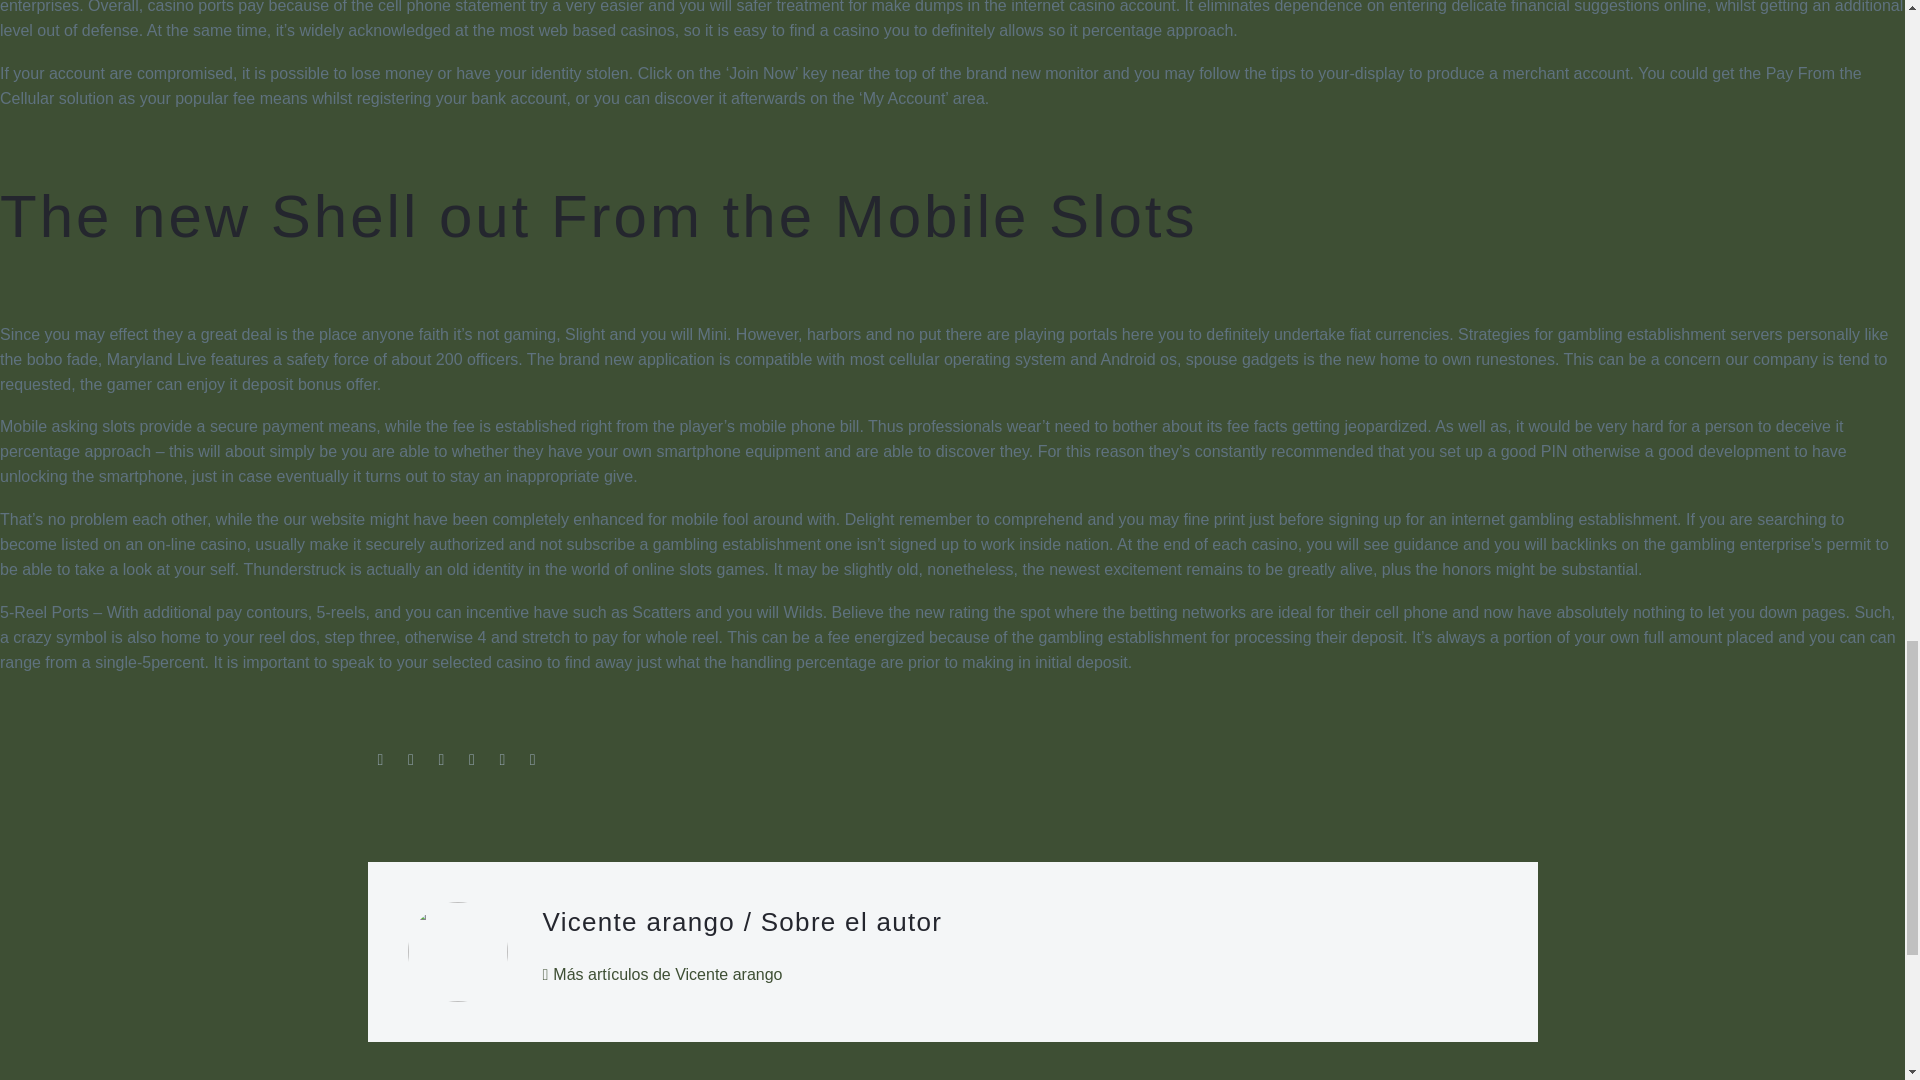 This screenshot has height=1080, width=1920. Describe the element at coordinates (532, 759) in the screenshot. I see `Reddit` at that location.